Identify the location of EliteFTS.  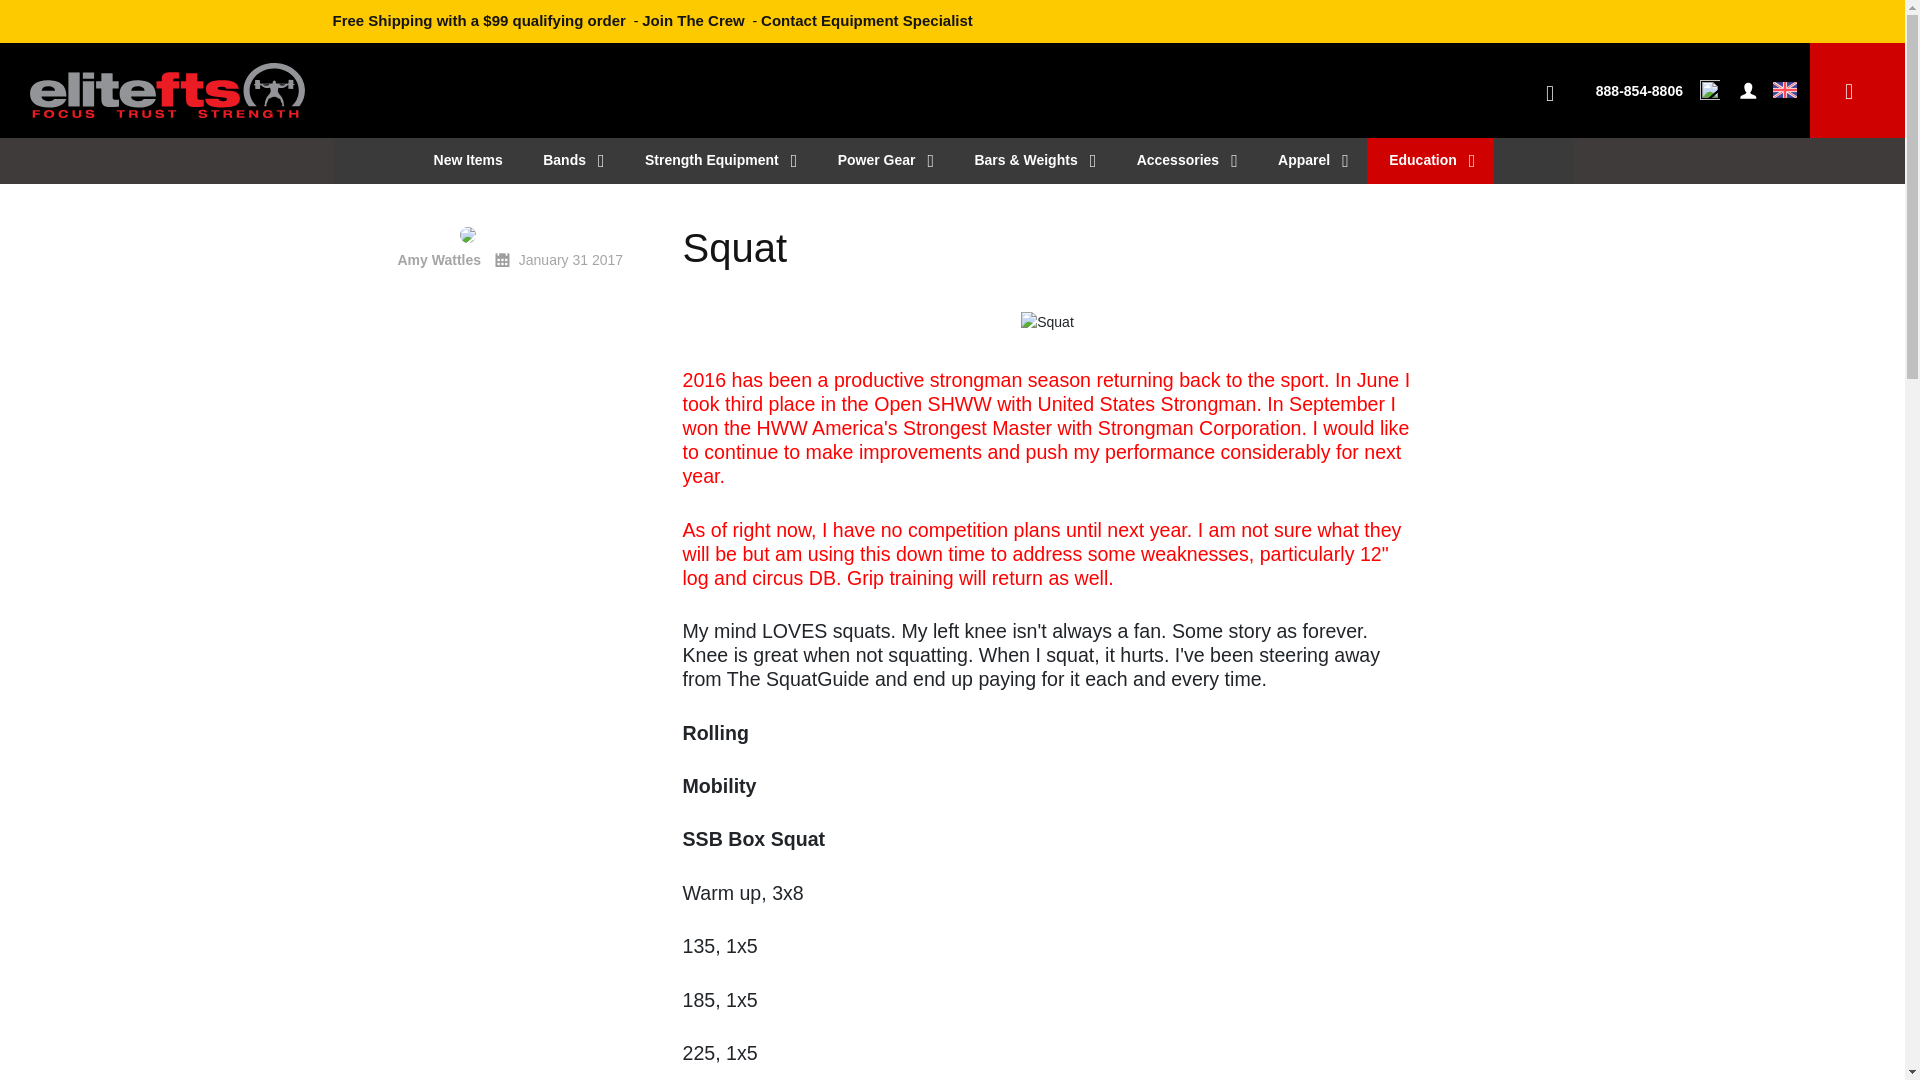
(168, 80).